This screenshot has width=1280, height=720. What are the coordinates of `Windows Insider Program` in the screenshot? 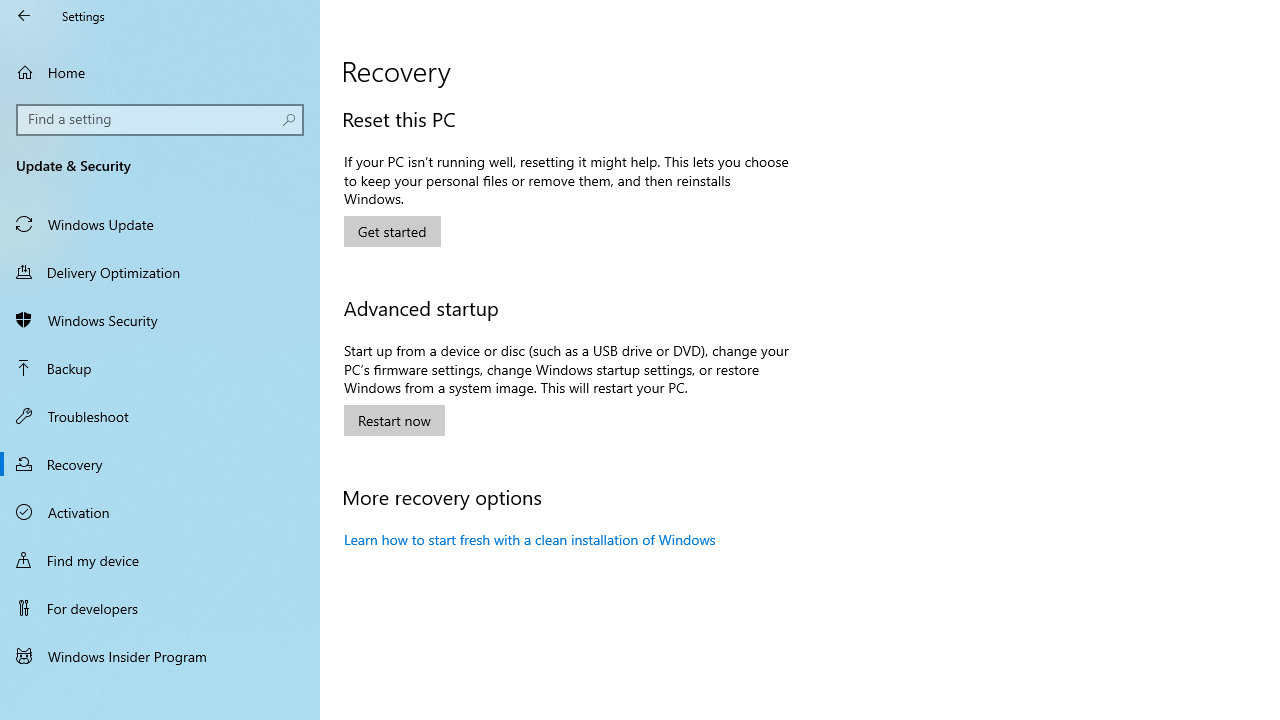 It's located at (160, 656).